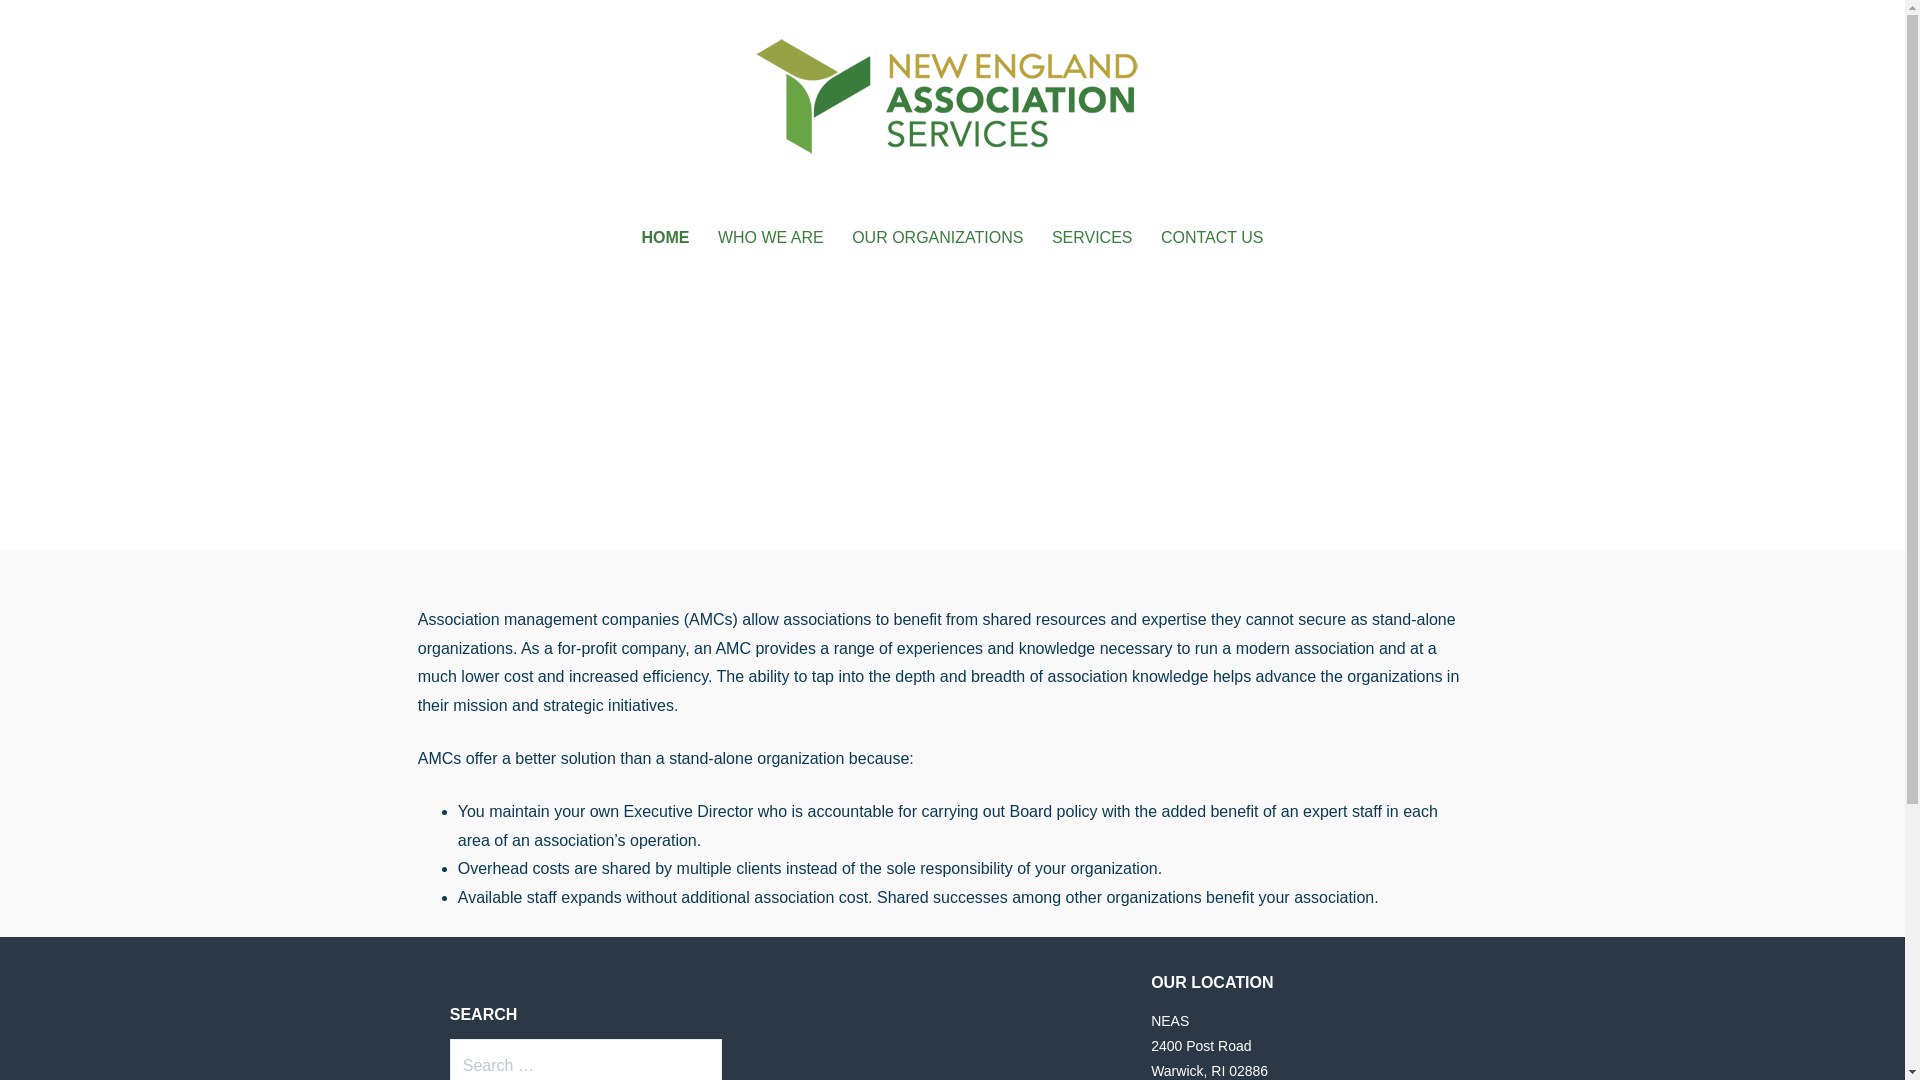 The height and width of the screenshot is (1080, 1920). Describe the element at coordinates (937, 238) in the screenshot. I see `OUR ORGANIZATIONS` at that location.